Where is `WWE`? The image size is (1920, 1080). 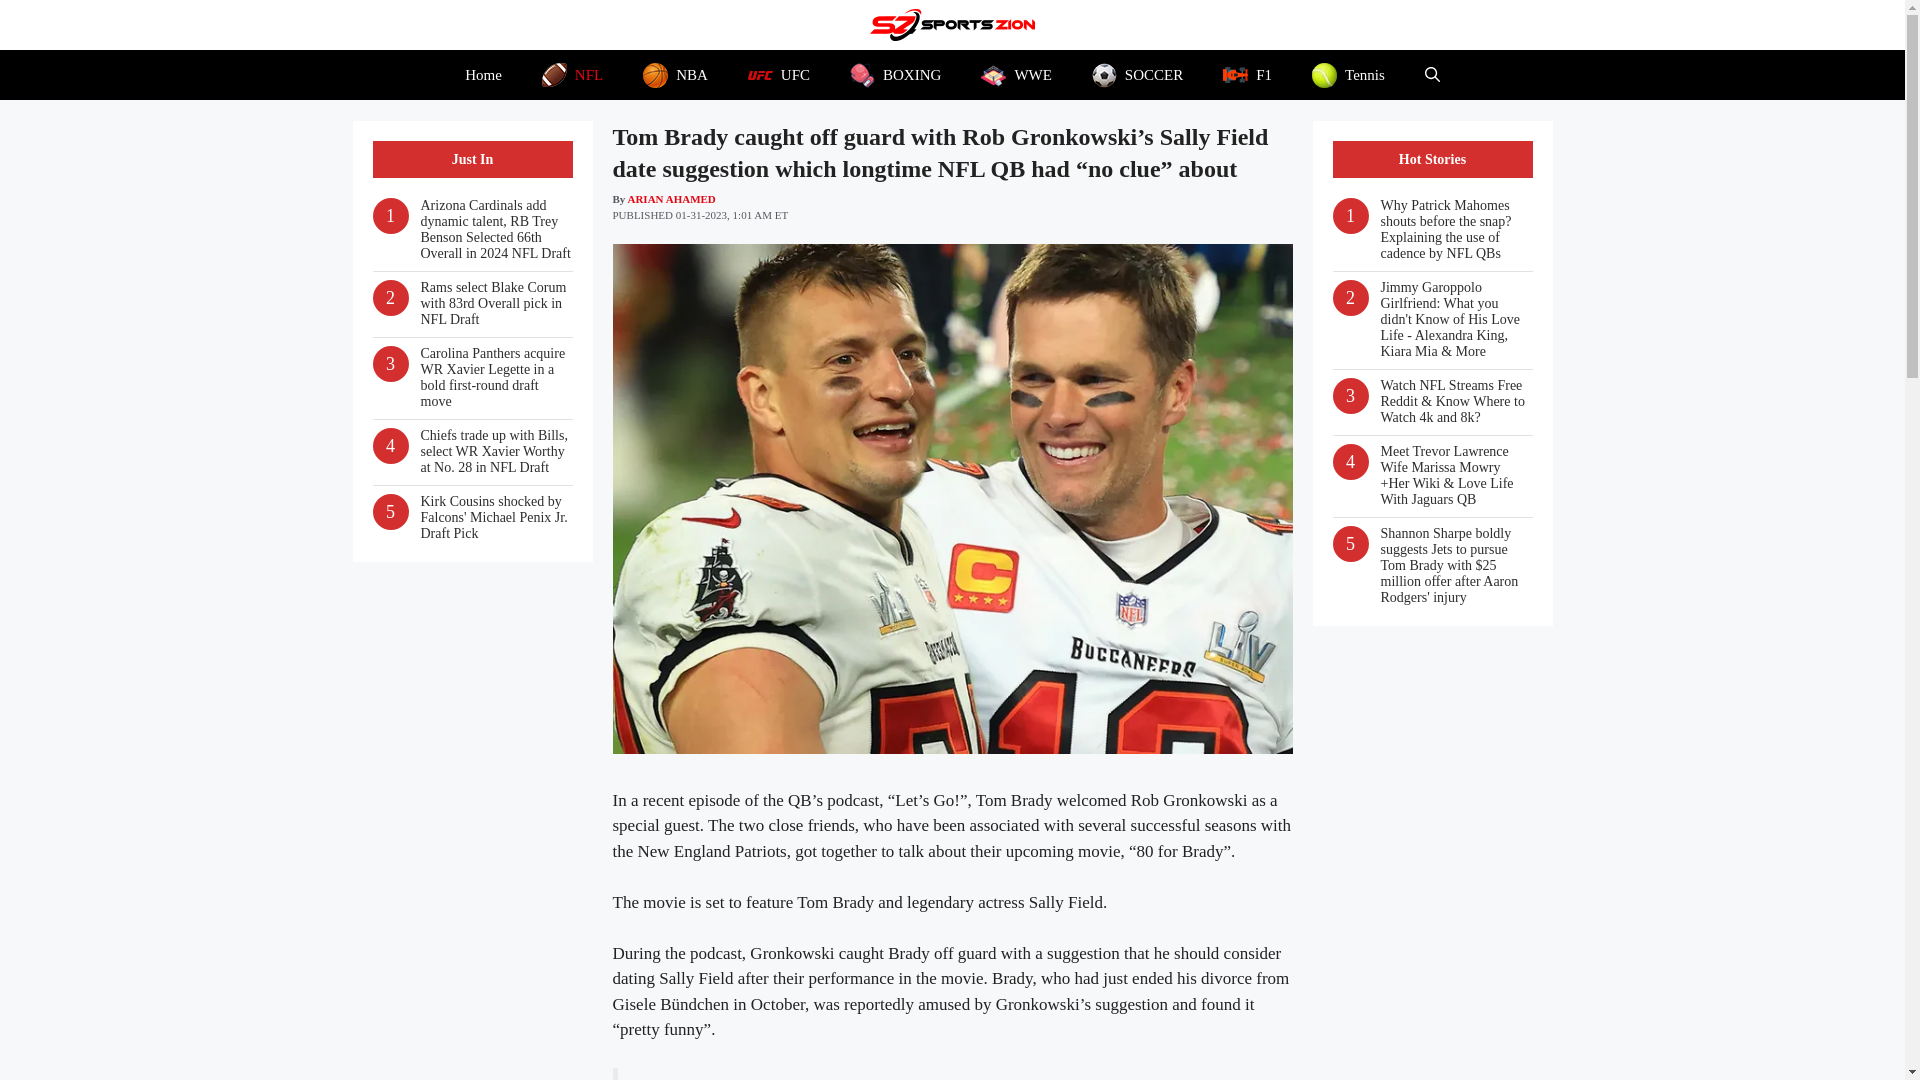
WWE is located at coordinates (1016, 74).